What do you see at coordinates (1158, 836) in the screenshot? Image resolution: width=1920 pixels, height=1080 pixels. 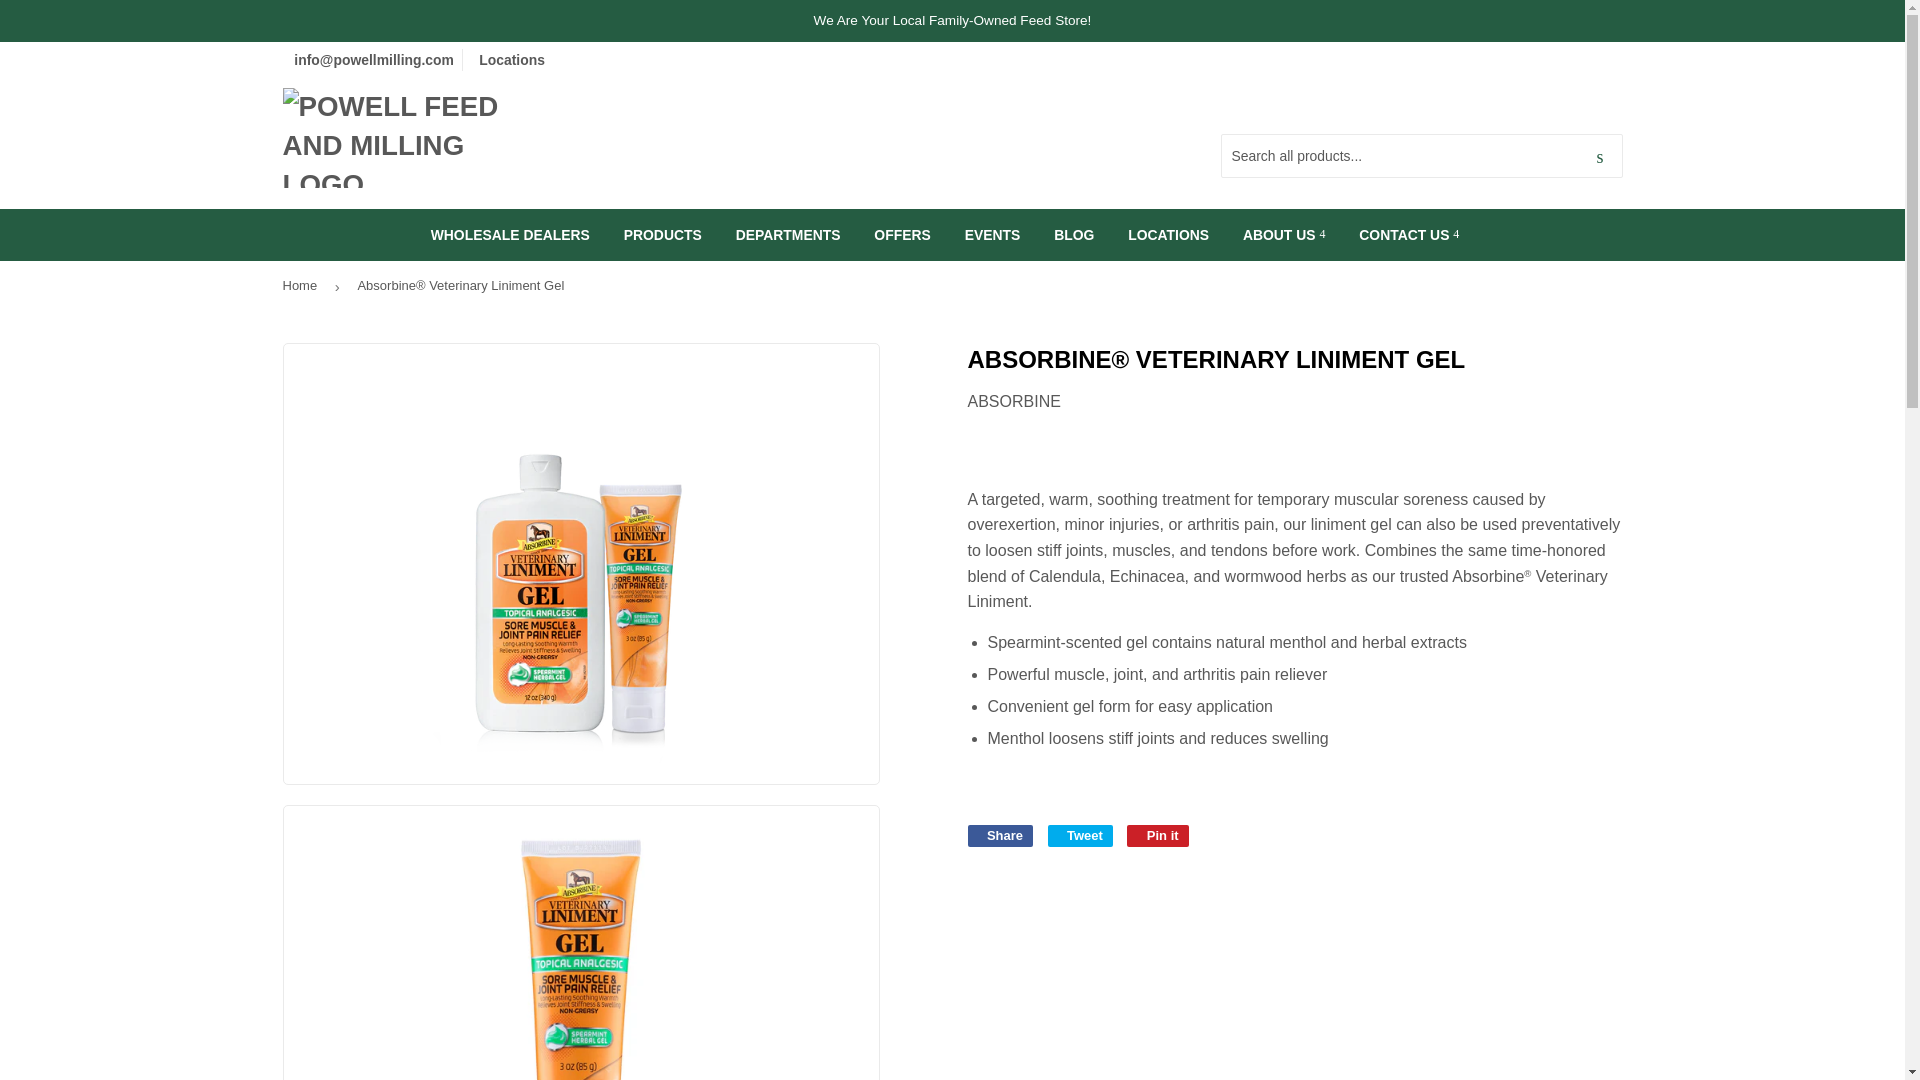 I see `Pin on Pinterest` at bounding box center [1158, 836].